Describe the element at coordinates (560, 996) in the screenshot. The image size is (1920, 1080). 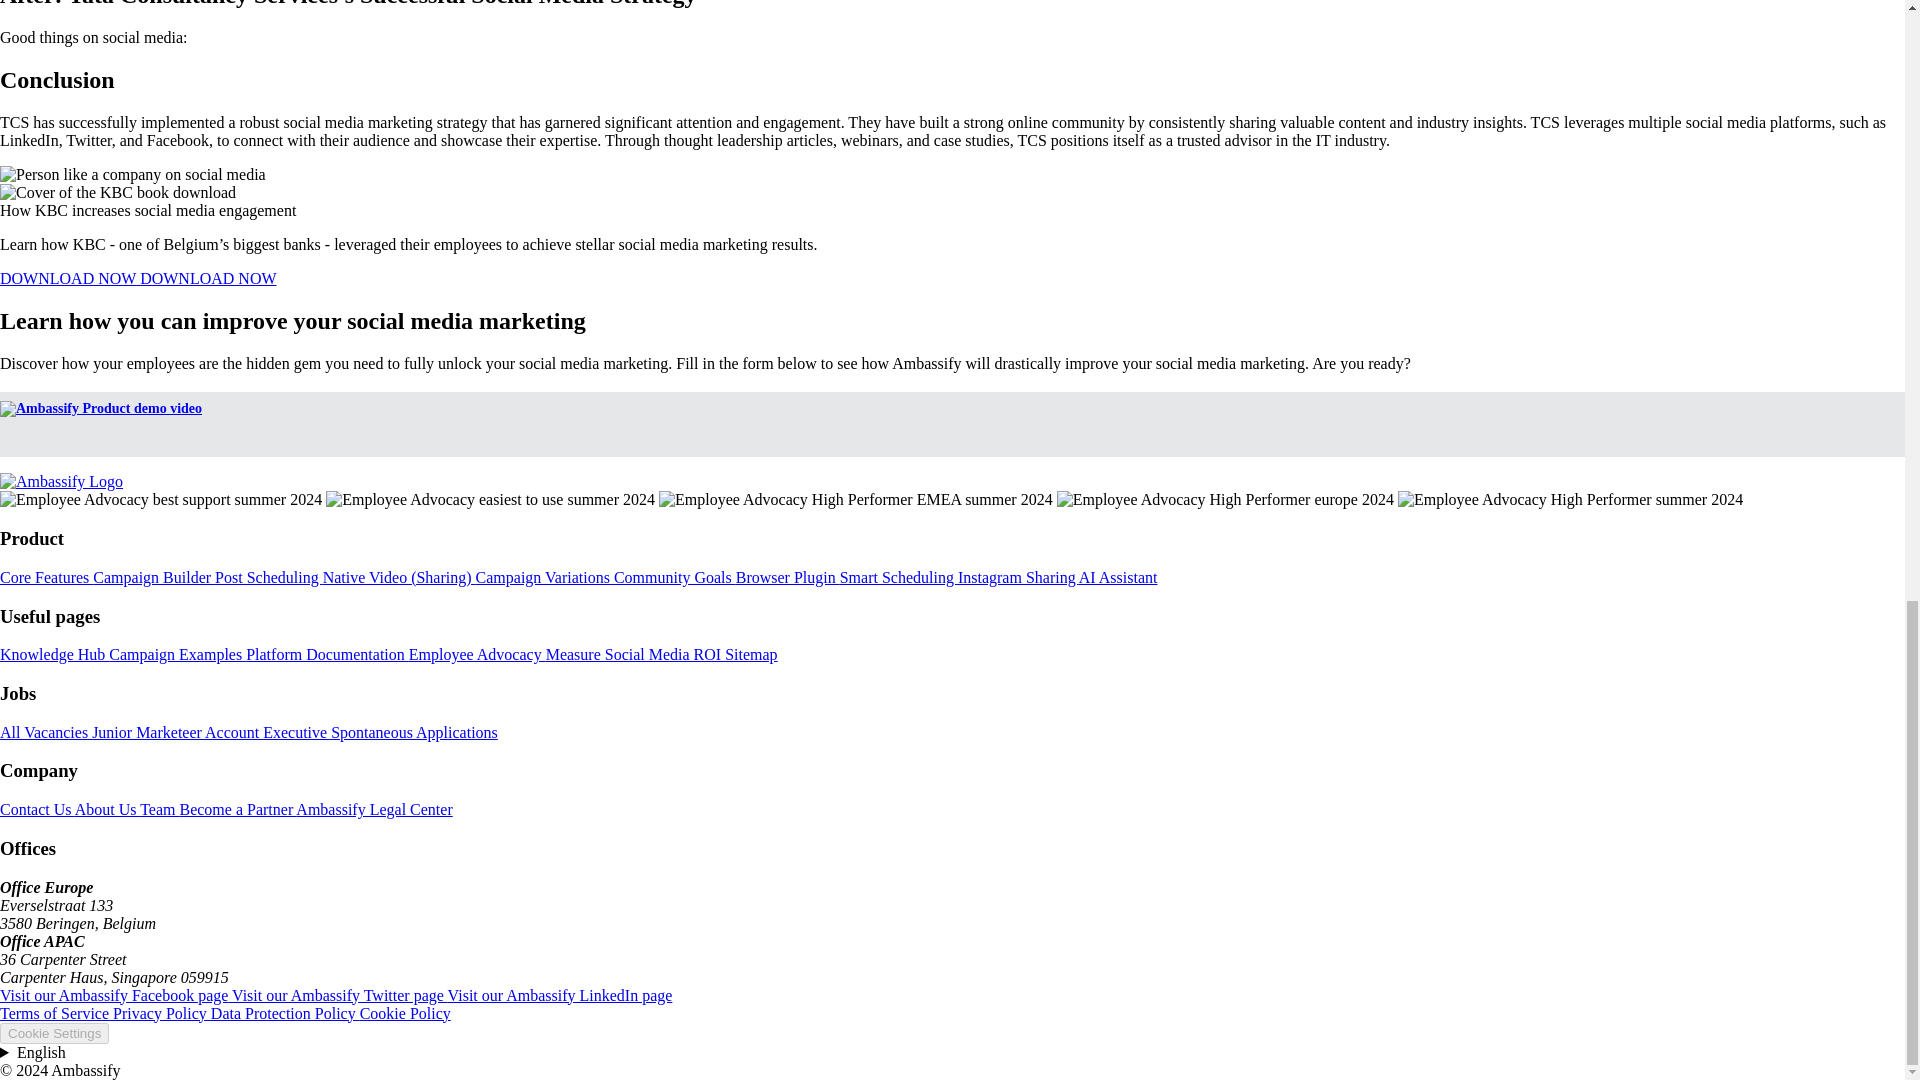
I see `Visit our Ambassify LinkedIn page` at that location.